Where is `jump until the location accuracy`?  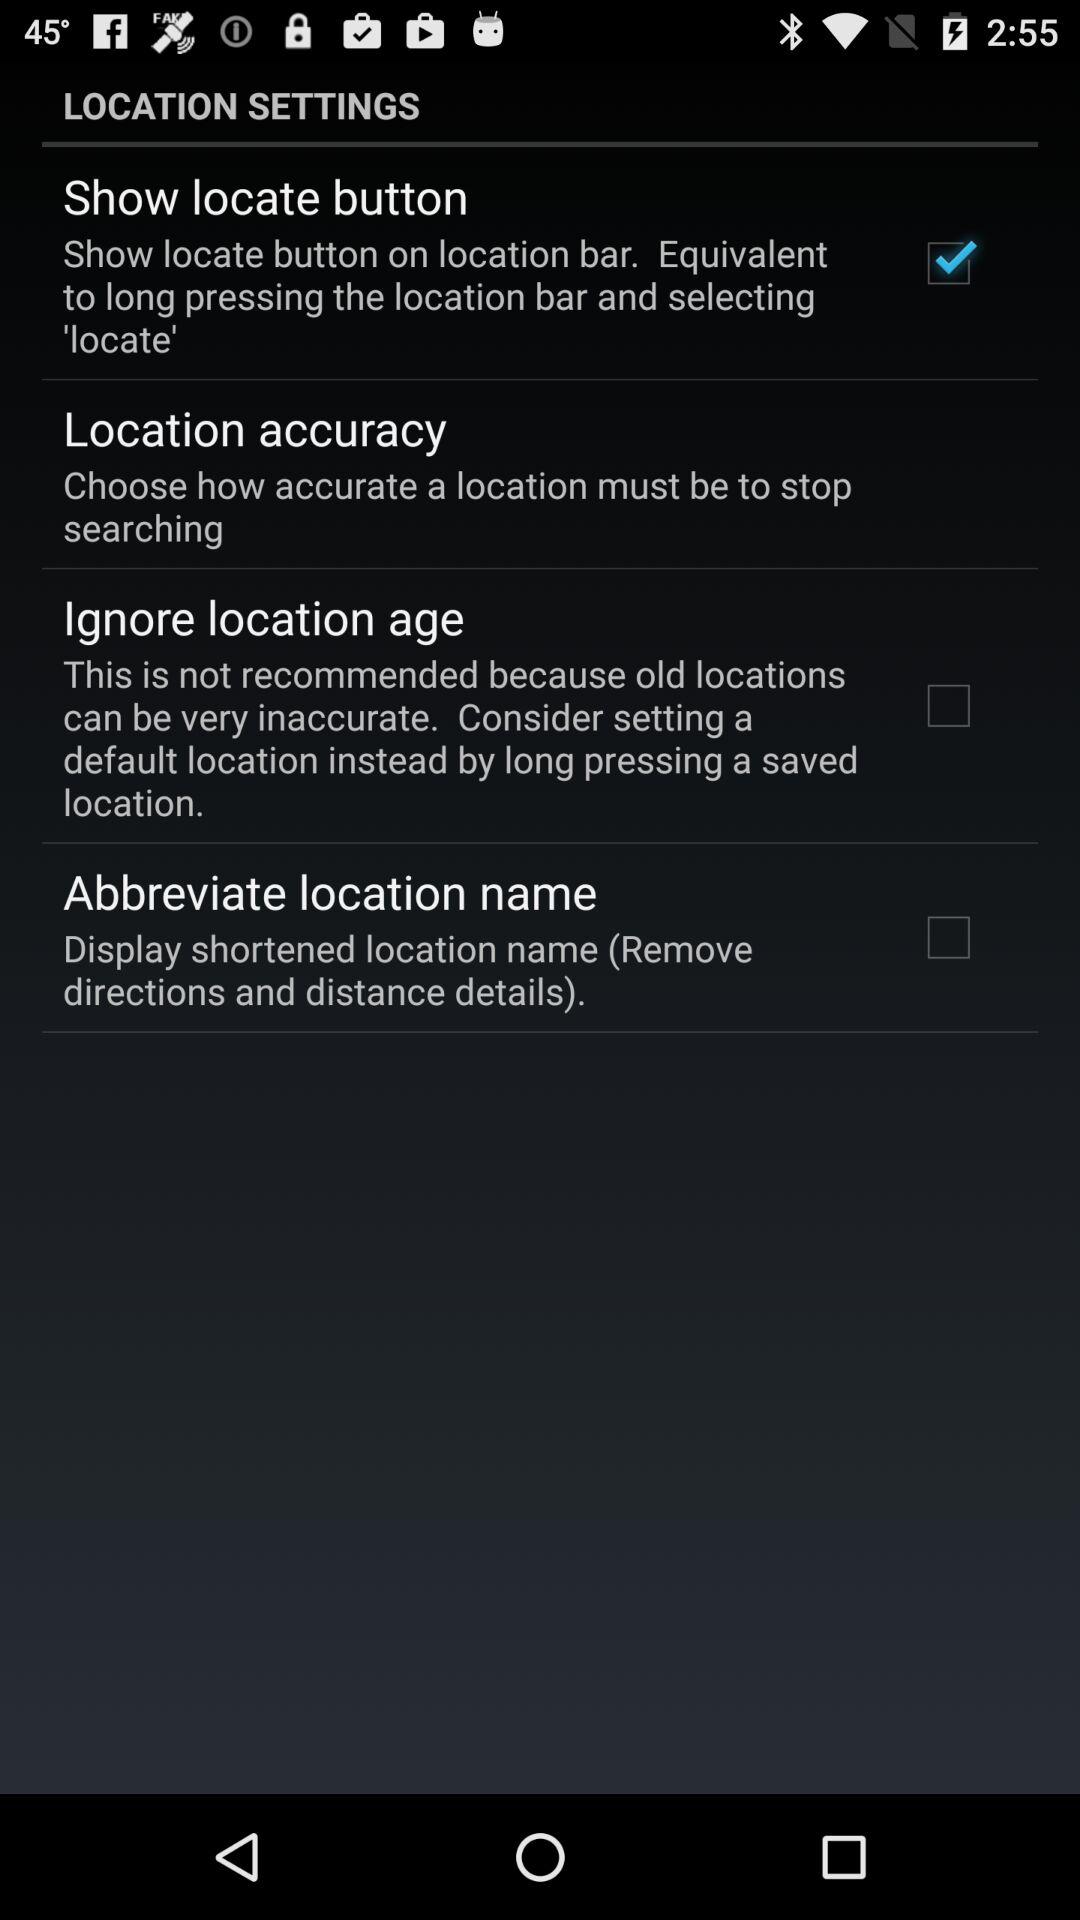 jump until the location accuracy is located at coordinates (255, 427).